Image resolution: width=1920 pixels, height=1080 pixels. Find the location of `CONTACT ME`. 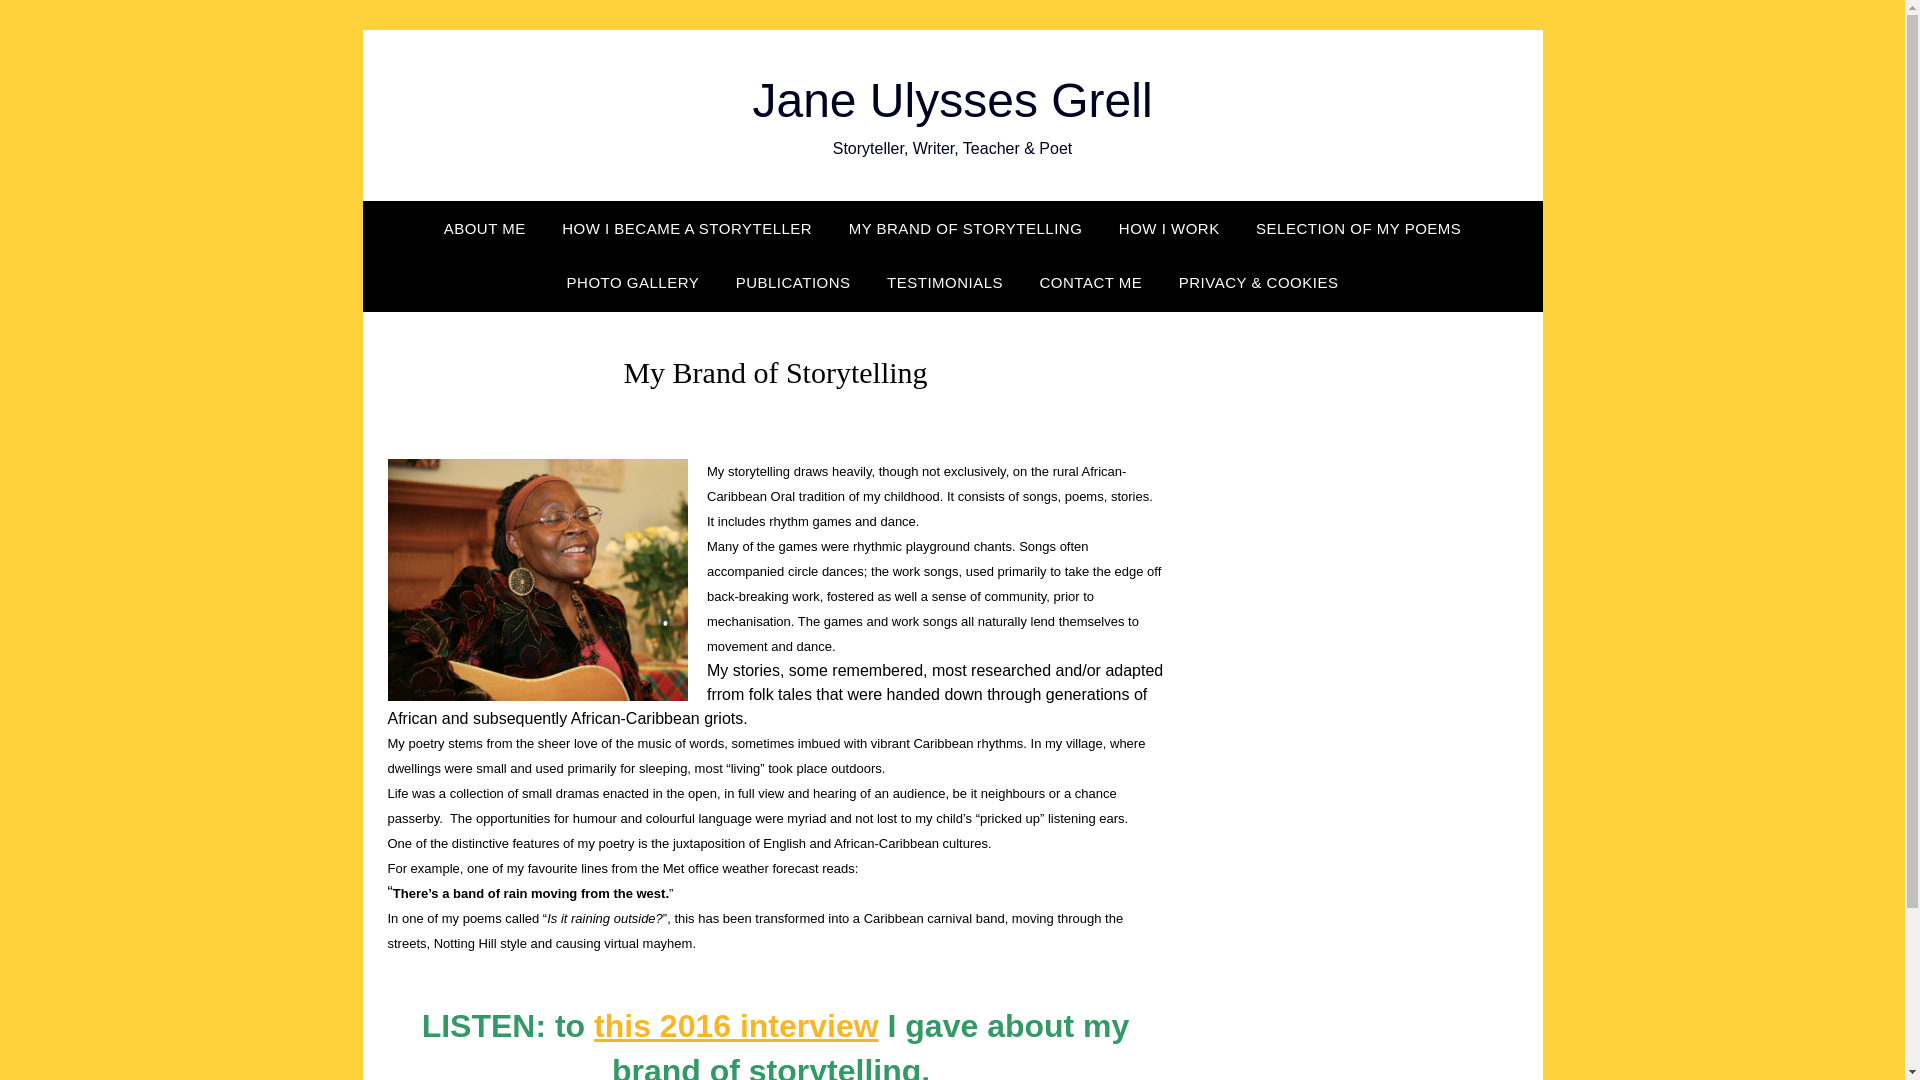

CONTACT ME is located at coordinates (1091, 282).